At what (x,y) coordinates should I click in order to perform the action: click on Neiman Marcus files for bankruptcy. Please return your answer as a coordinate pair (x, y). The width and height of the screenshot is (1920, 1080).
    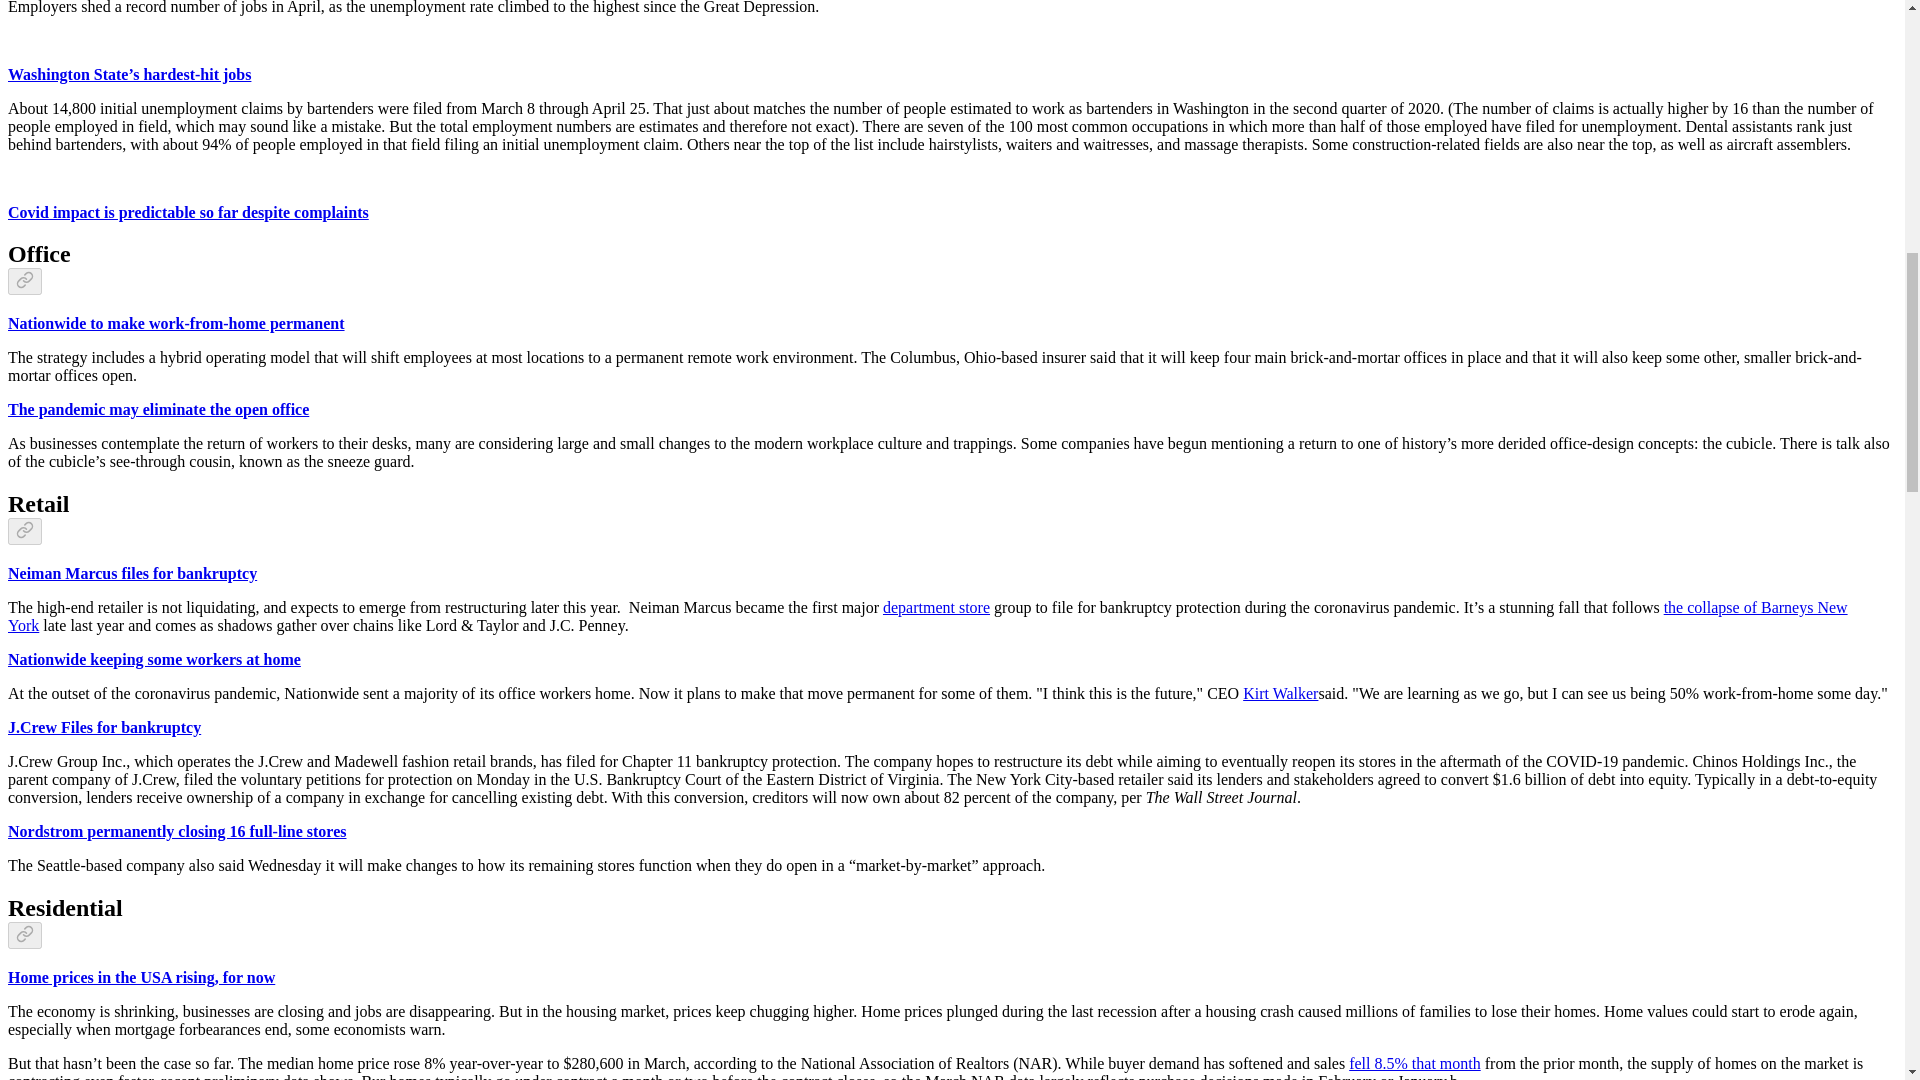
    Looking at the image, I should click on (132, 573).